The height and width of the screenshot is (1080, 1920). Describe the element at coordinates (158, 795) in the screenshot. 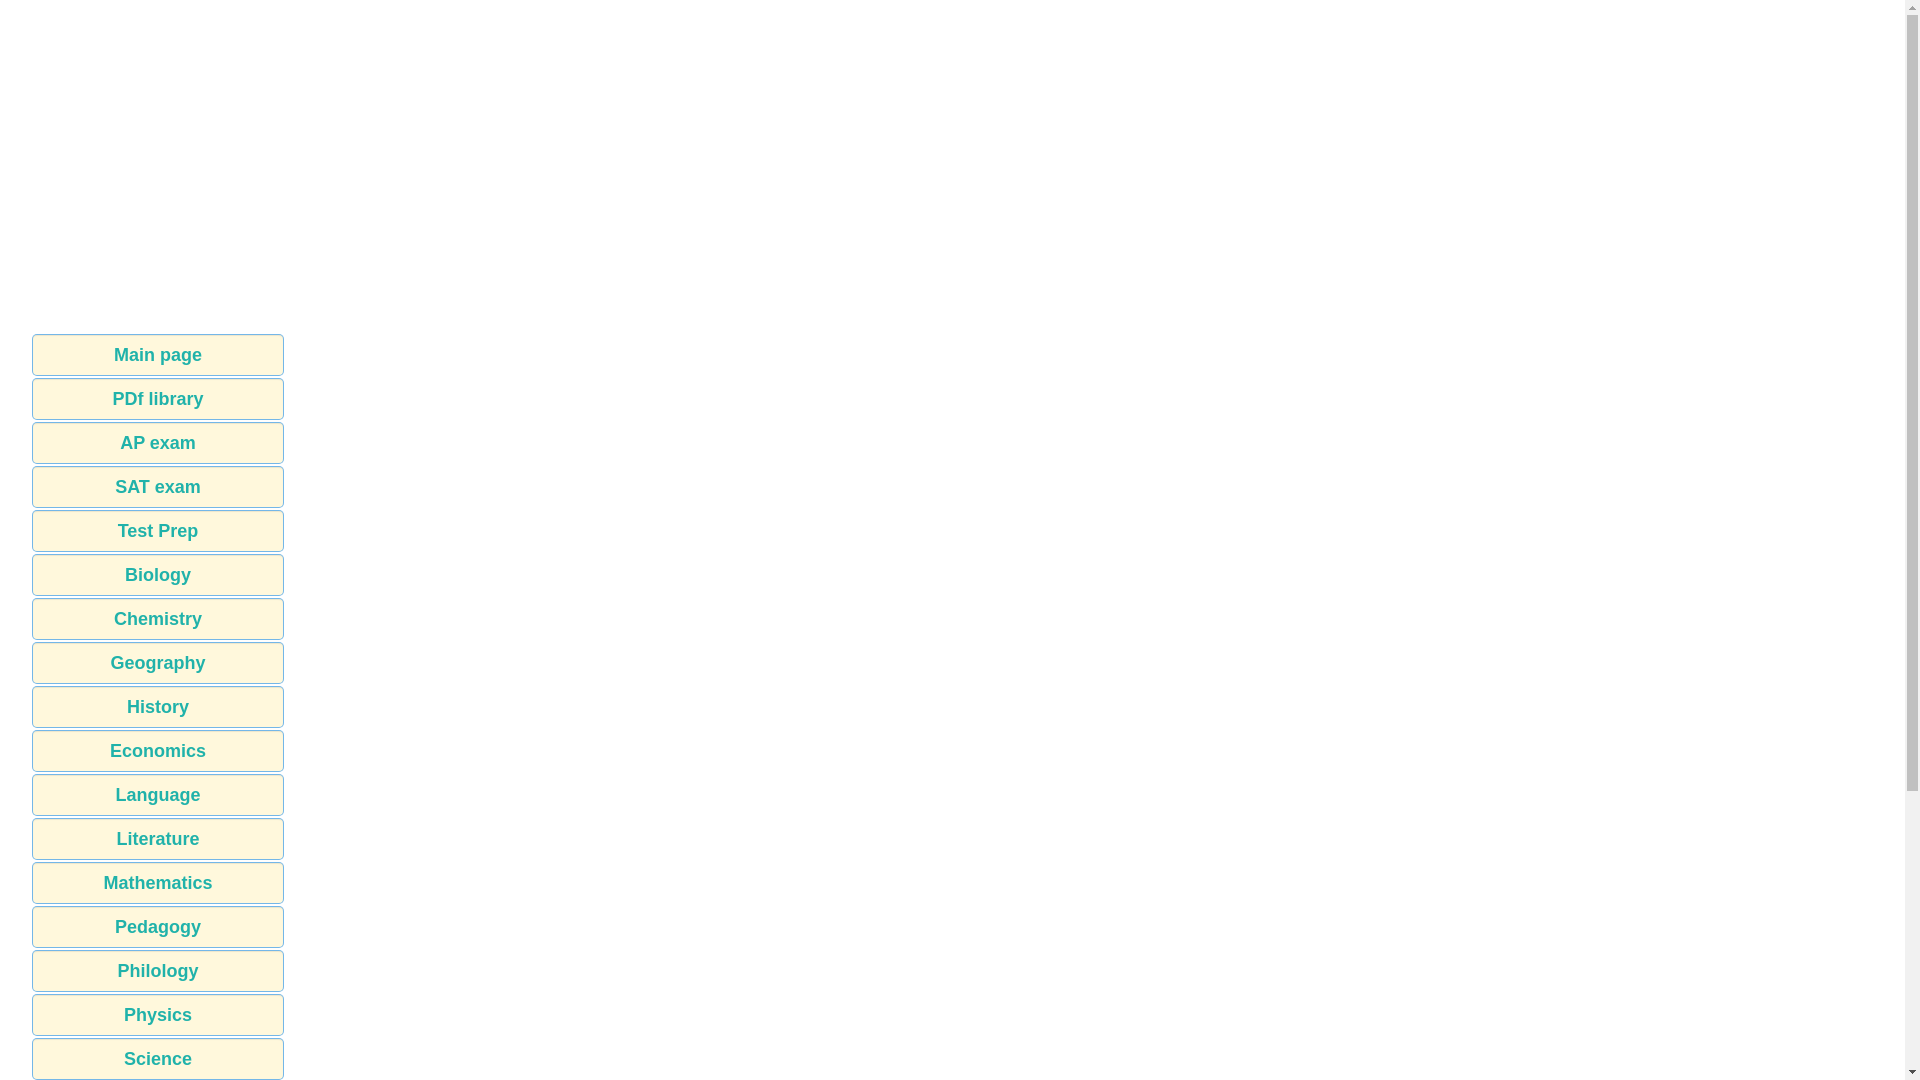

I see `Language` at that location.